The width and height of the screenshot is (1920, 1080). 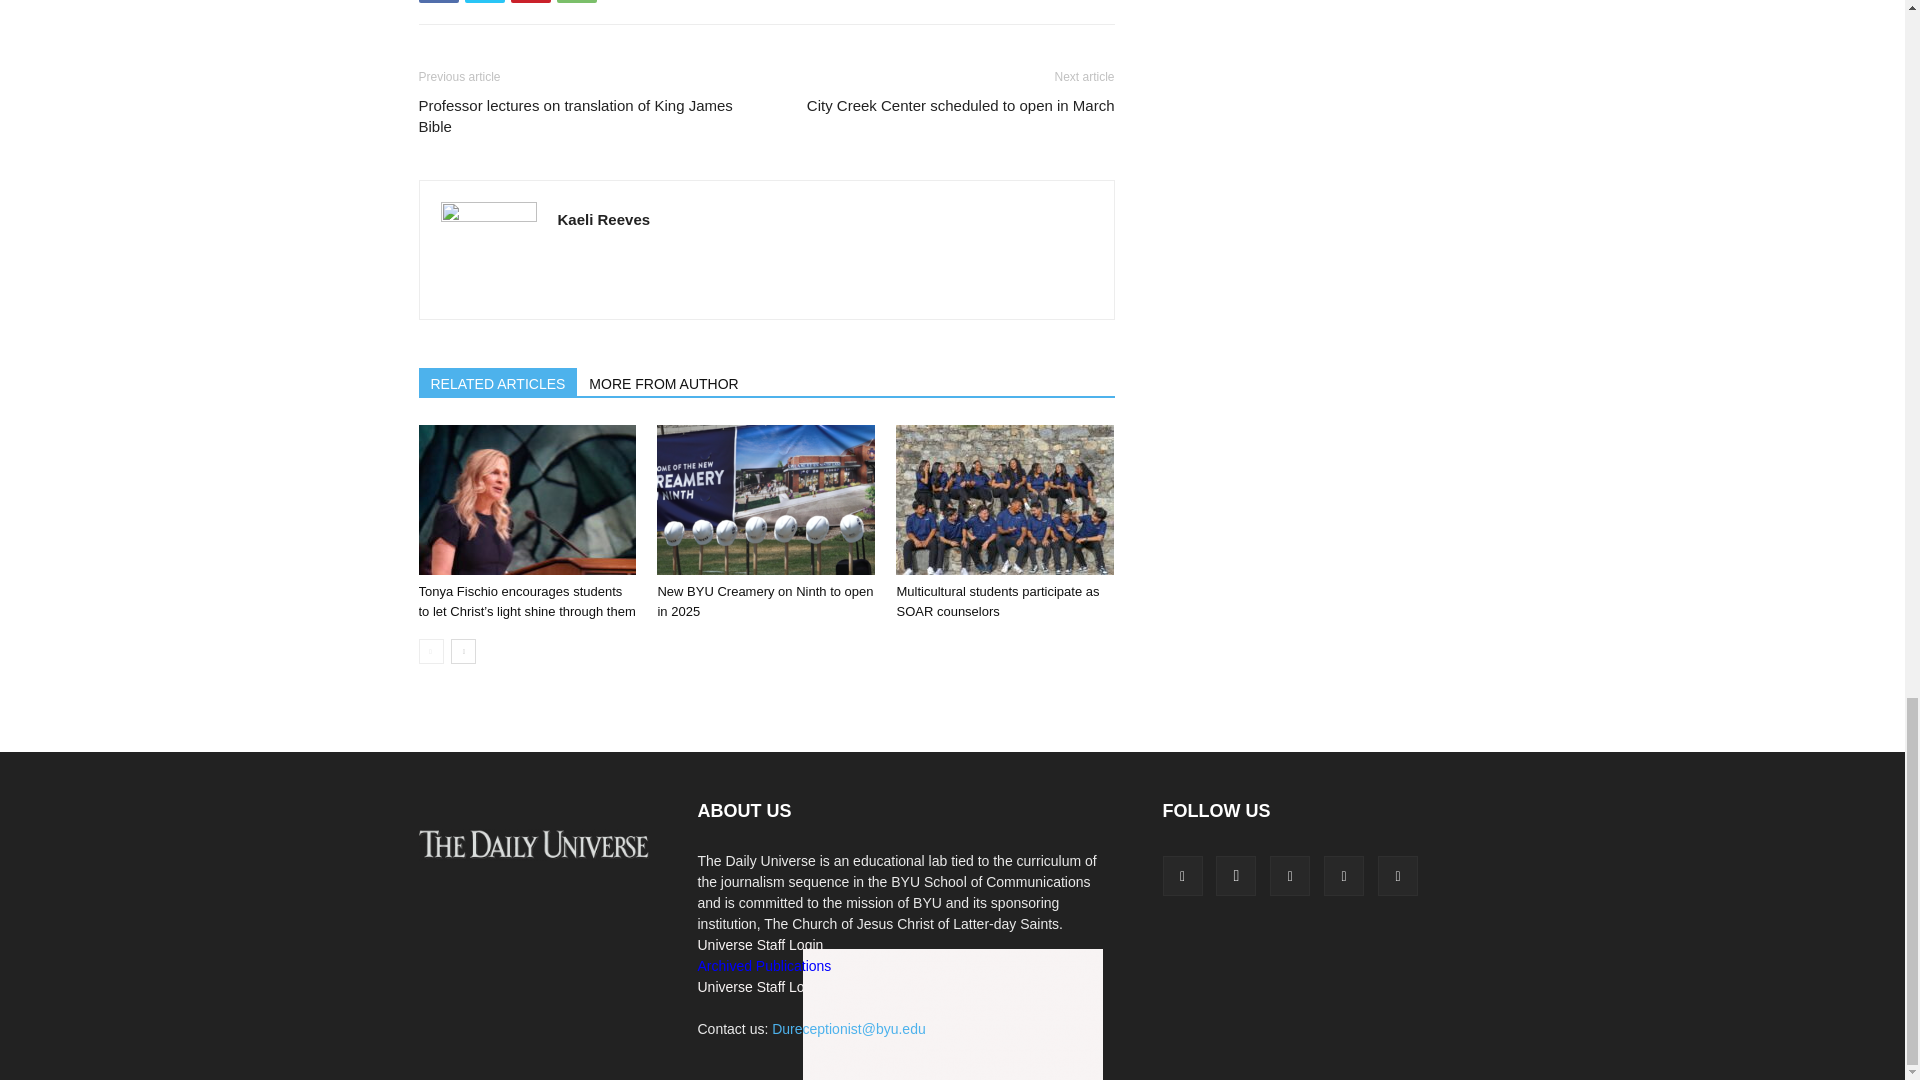 I want to click on Twitter, so click(x=484, y=2).